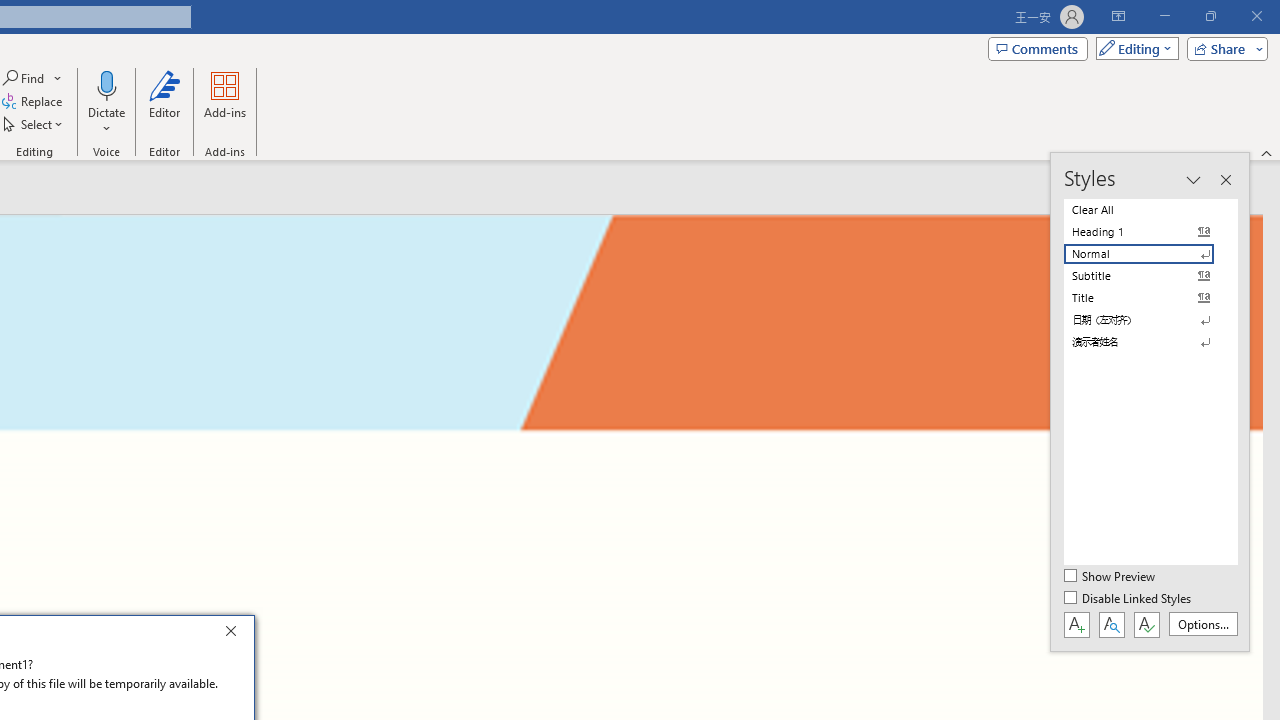  What do you see at coordinates (1150, 232) in the screenshot?
I see `Heading 1` at bounding box center [1150, 232].